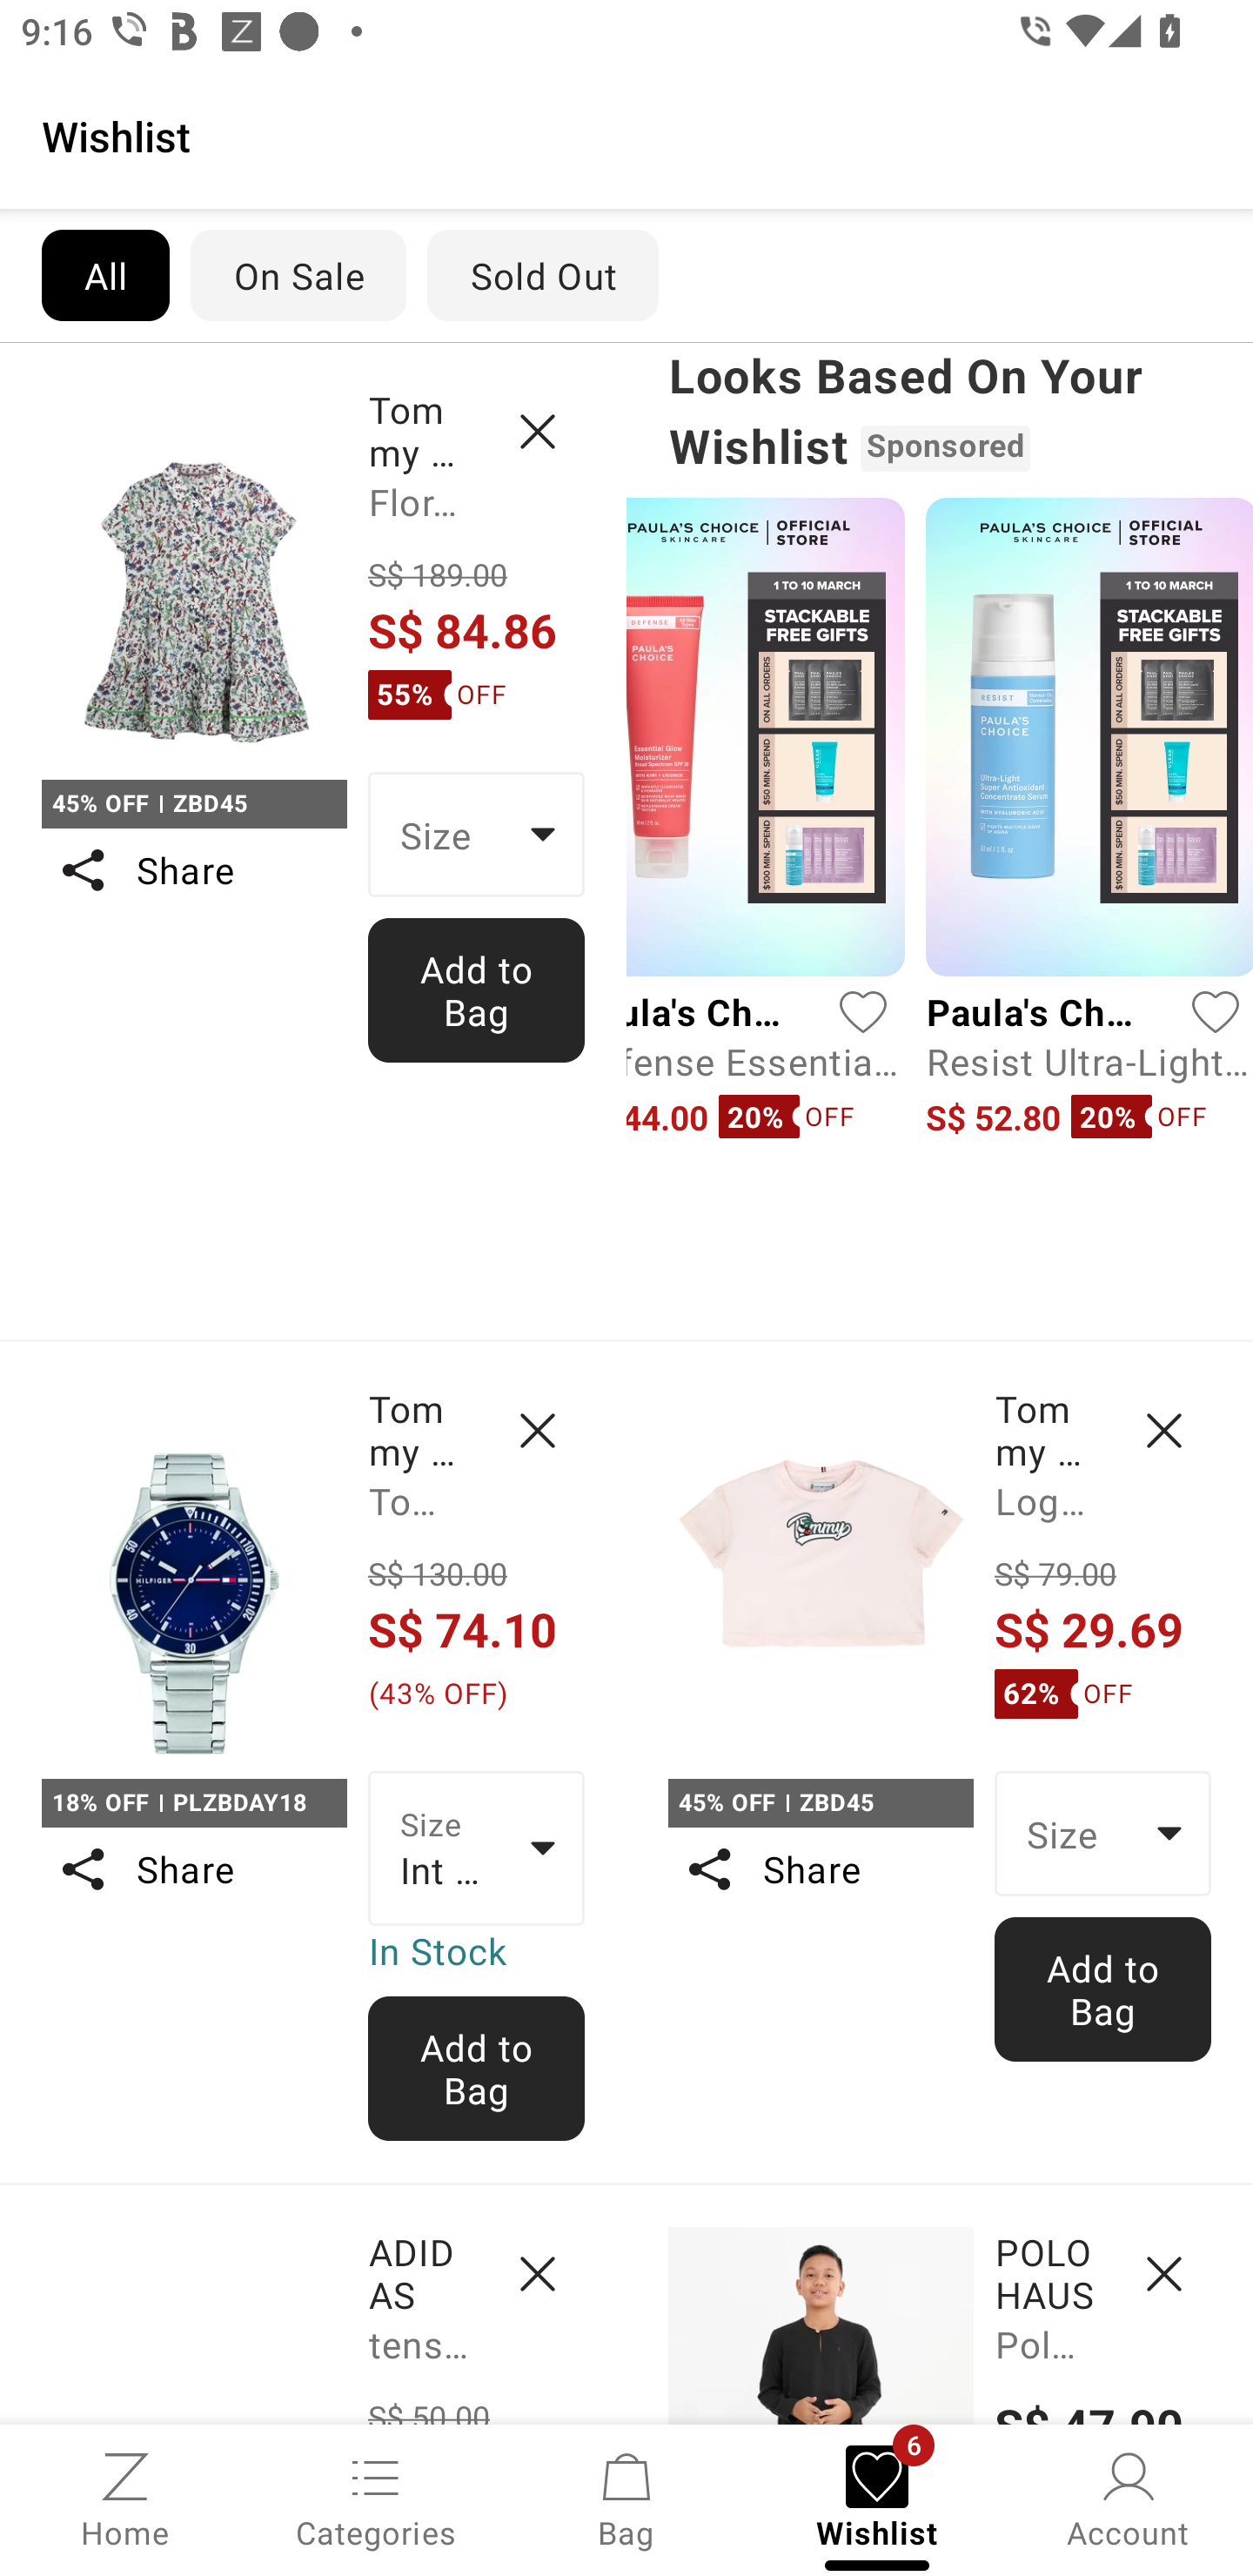  What do you see at coordinates (626, 2498) in the screenshot?
I see `Bag` at bounding box center [626, 2498].